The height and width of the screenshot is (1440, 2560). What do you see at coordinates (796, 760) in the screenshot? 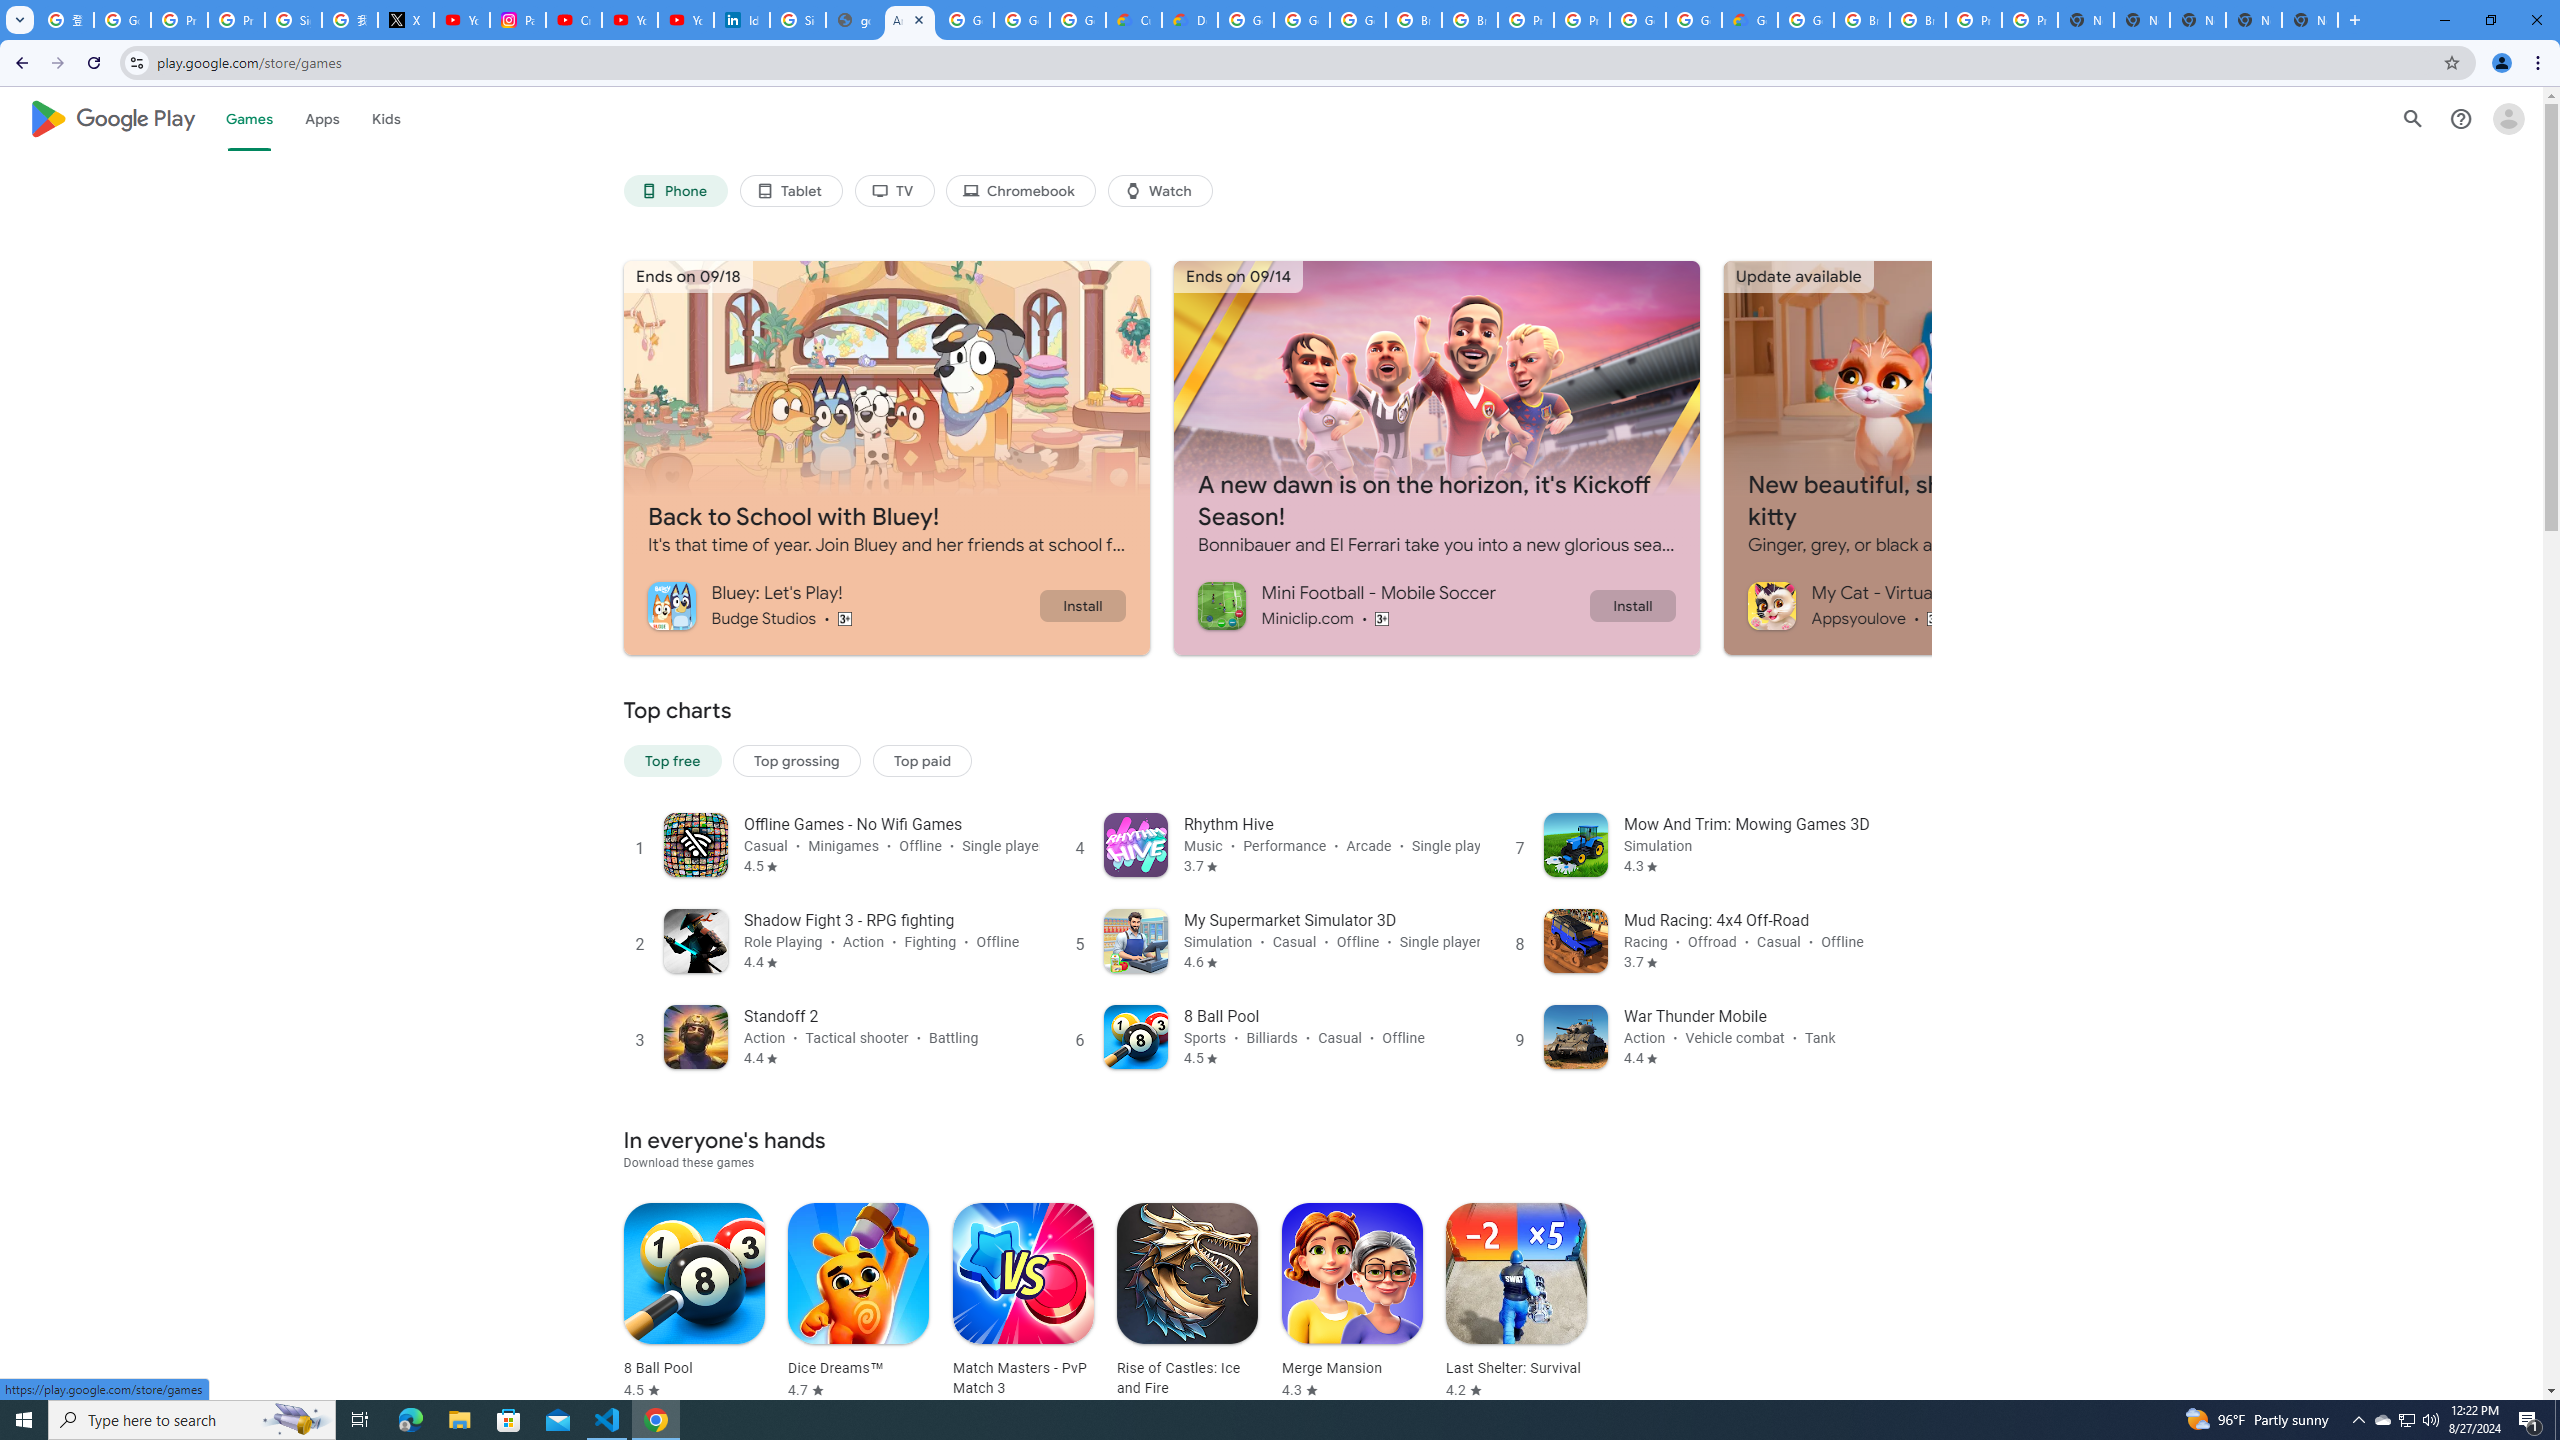
I see `Top grossing` at bounding box center [796, 760].